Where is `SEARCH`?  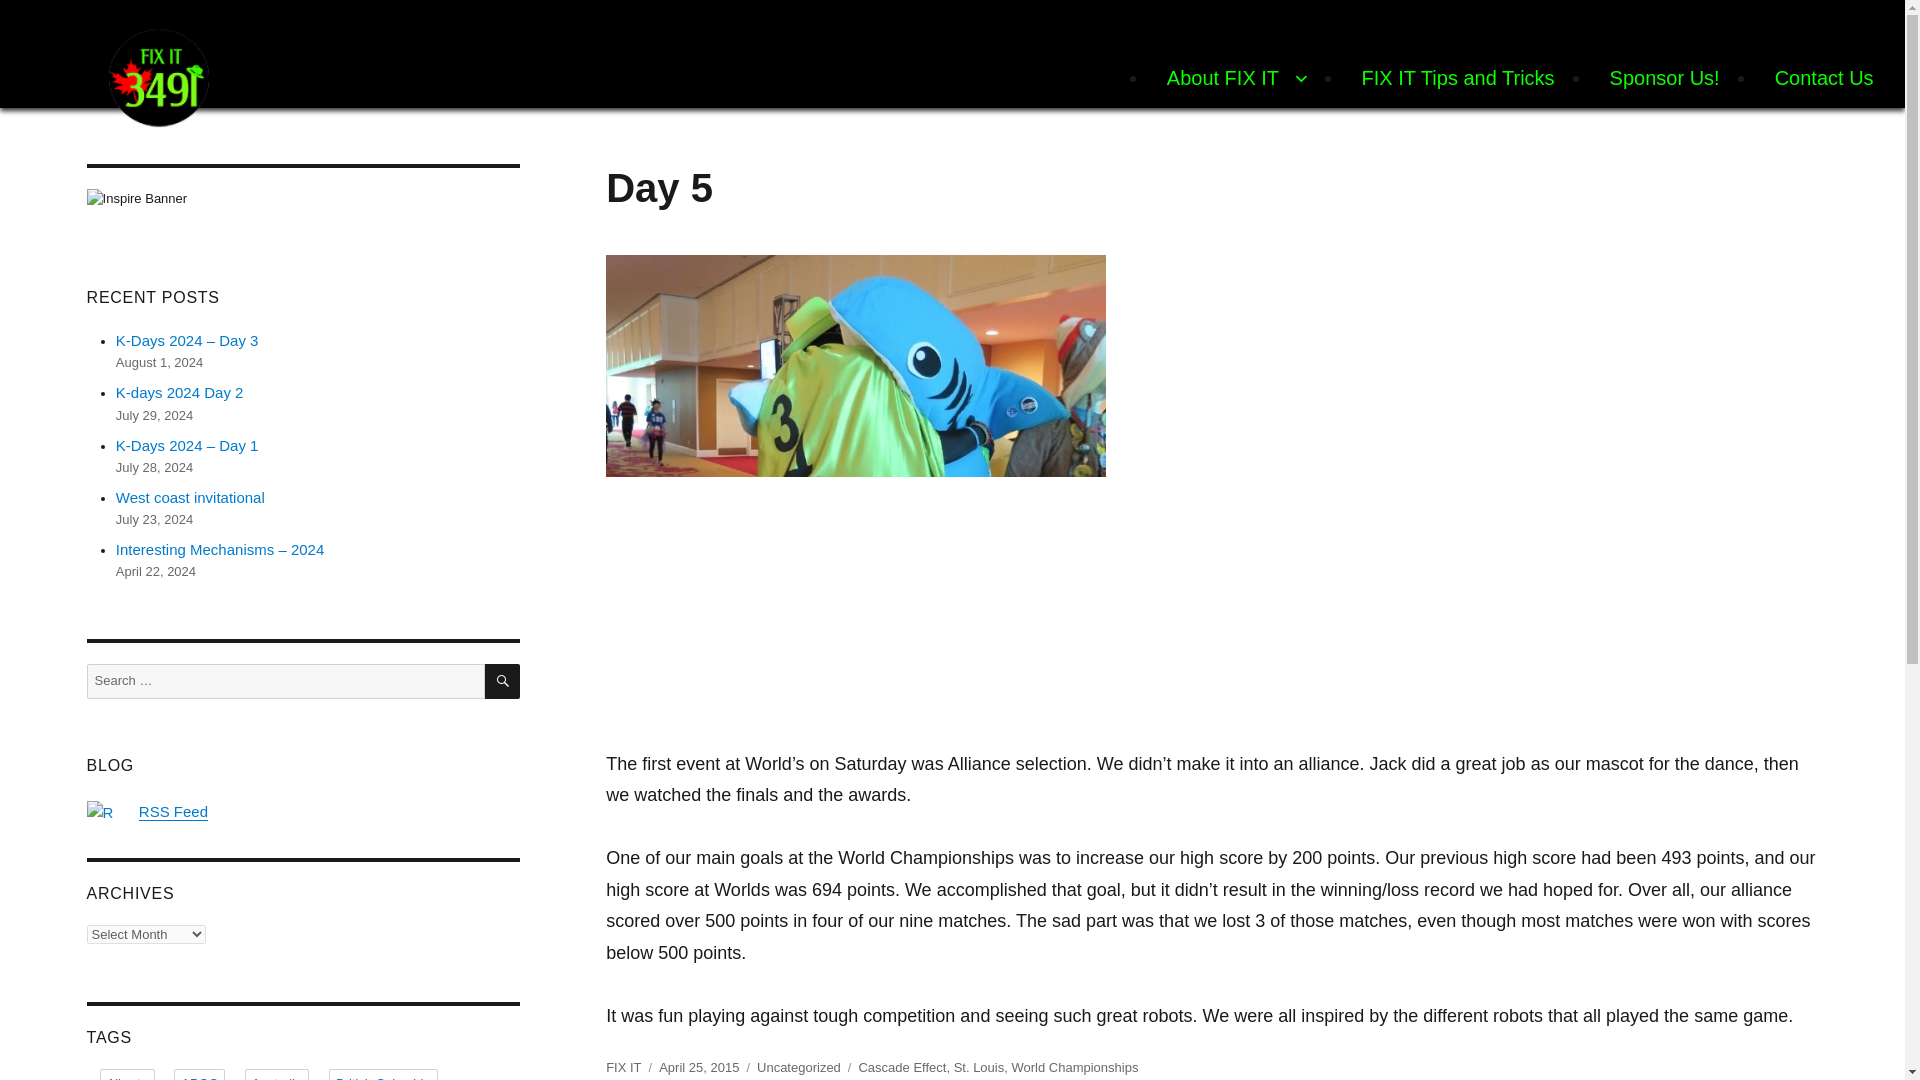
SEARCH is located at coordinates (502, 681).